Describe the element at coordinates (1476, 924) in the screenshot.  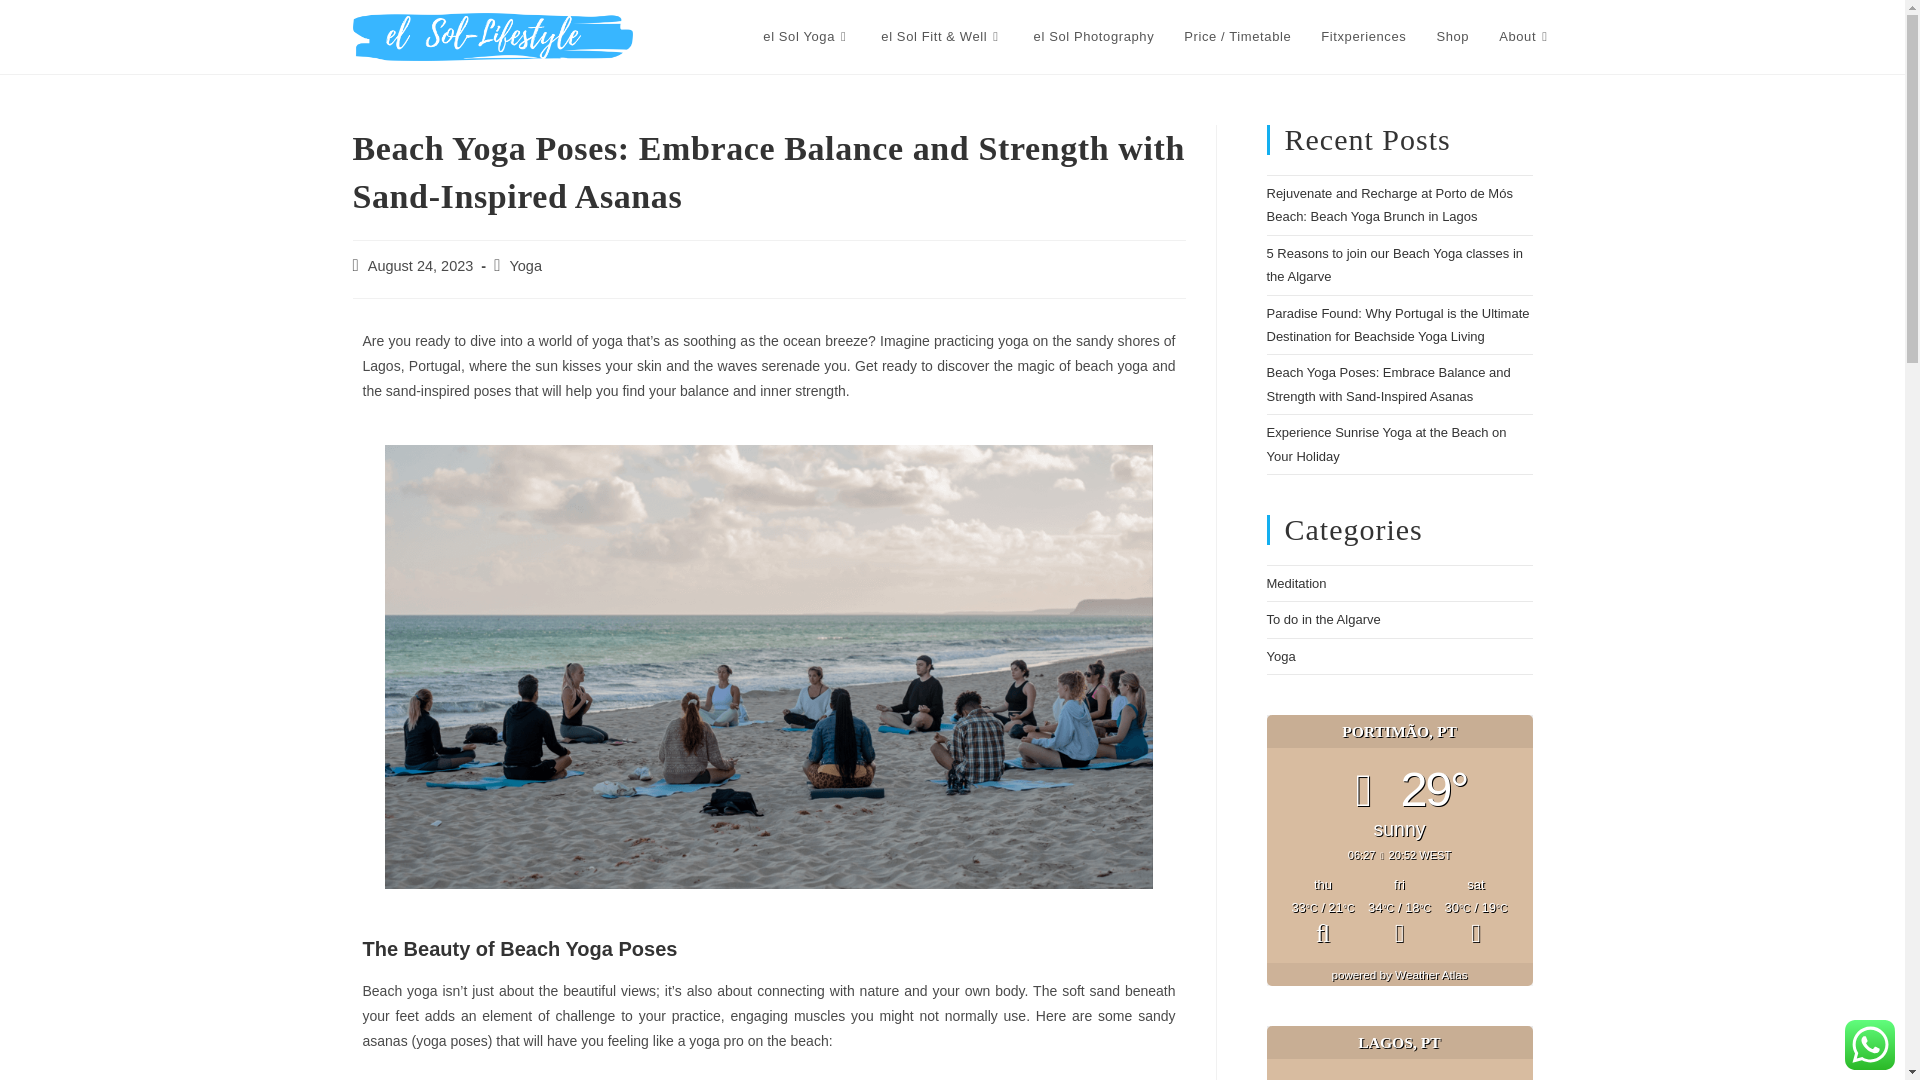
I see `Sunny` at that location.